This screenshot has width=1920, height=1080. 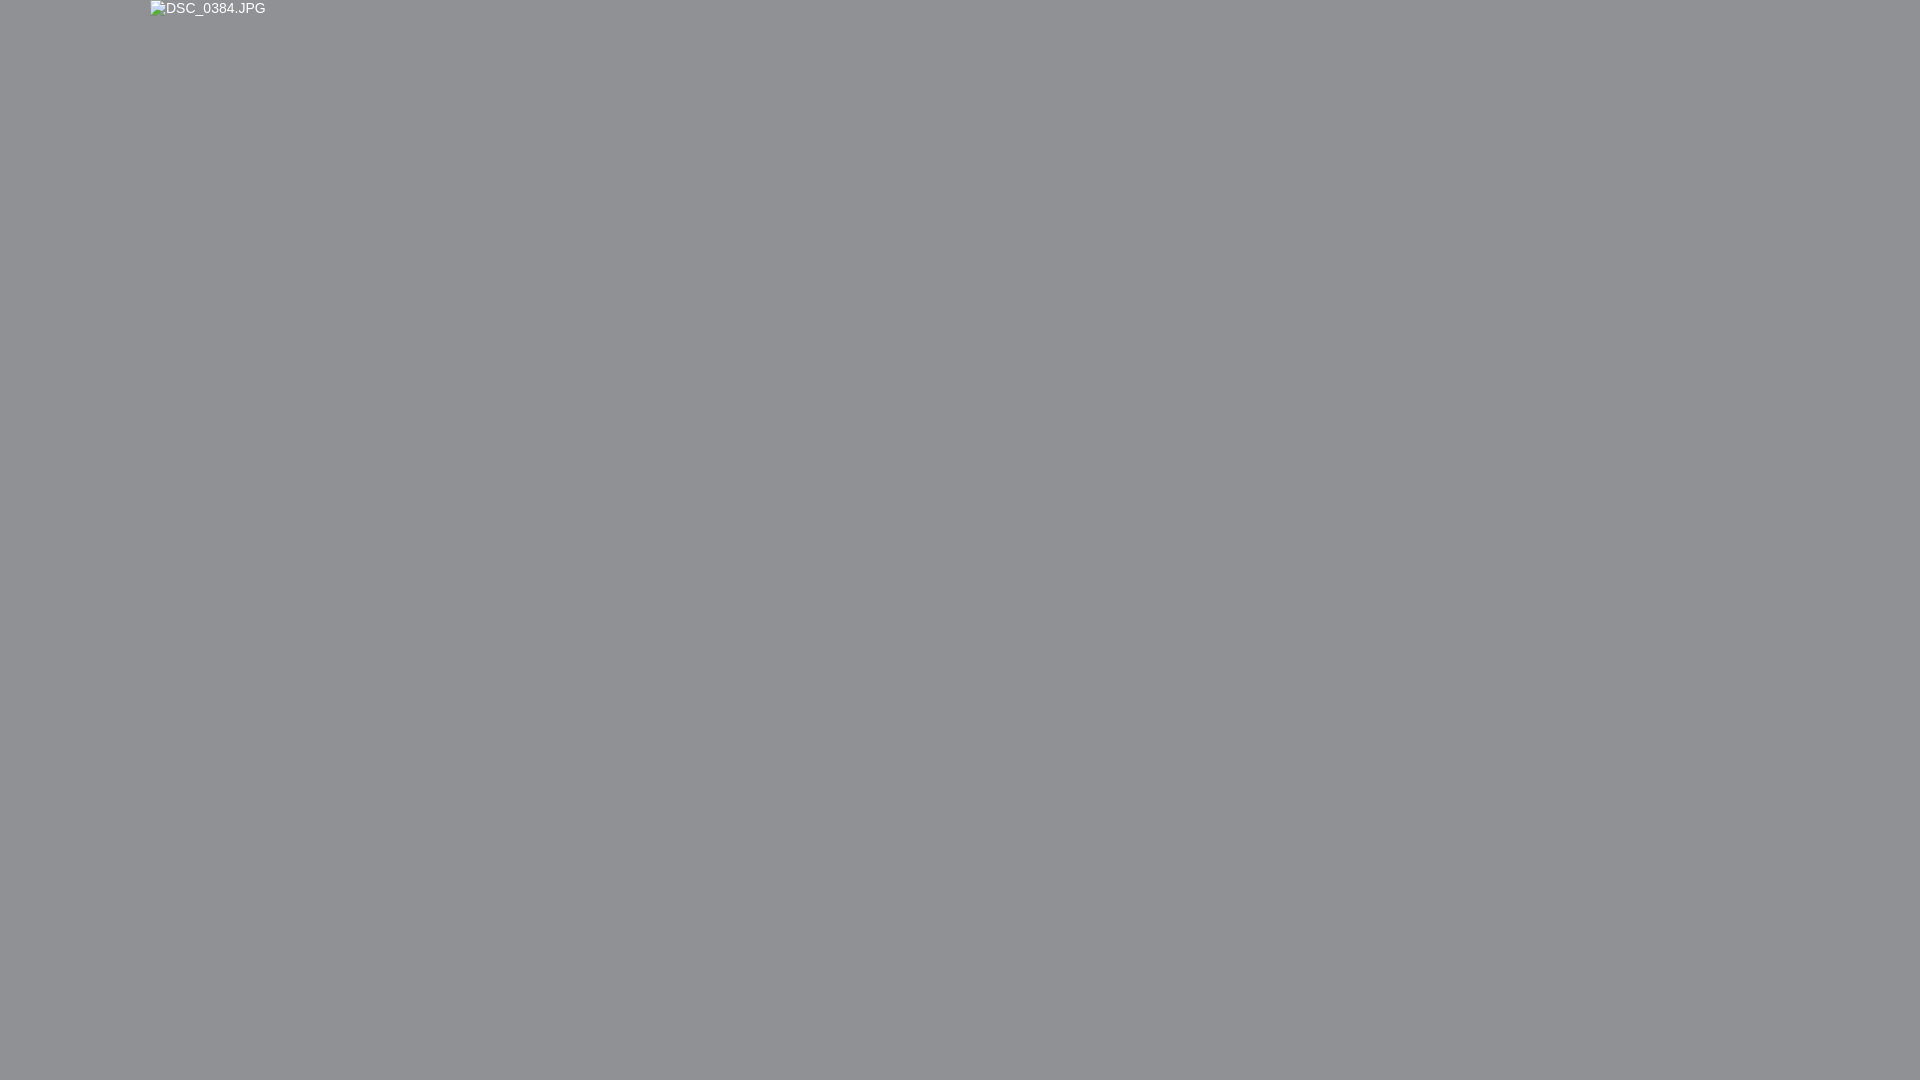 I want to click on Download All, so click(x=1705, y=642).